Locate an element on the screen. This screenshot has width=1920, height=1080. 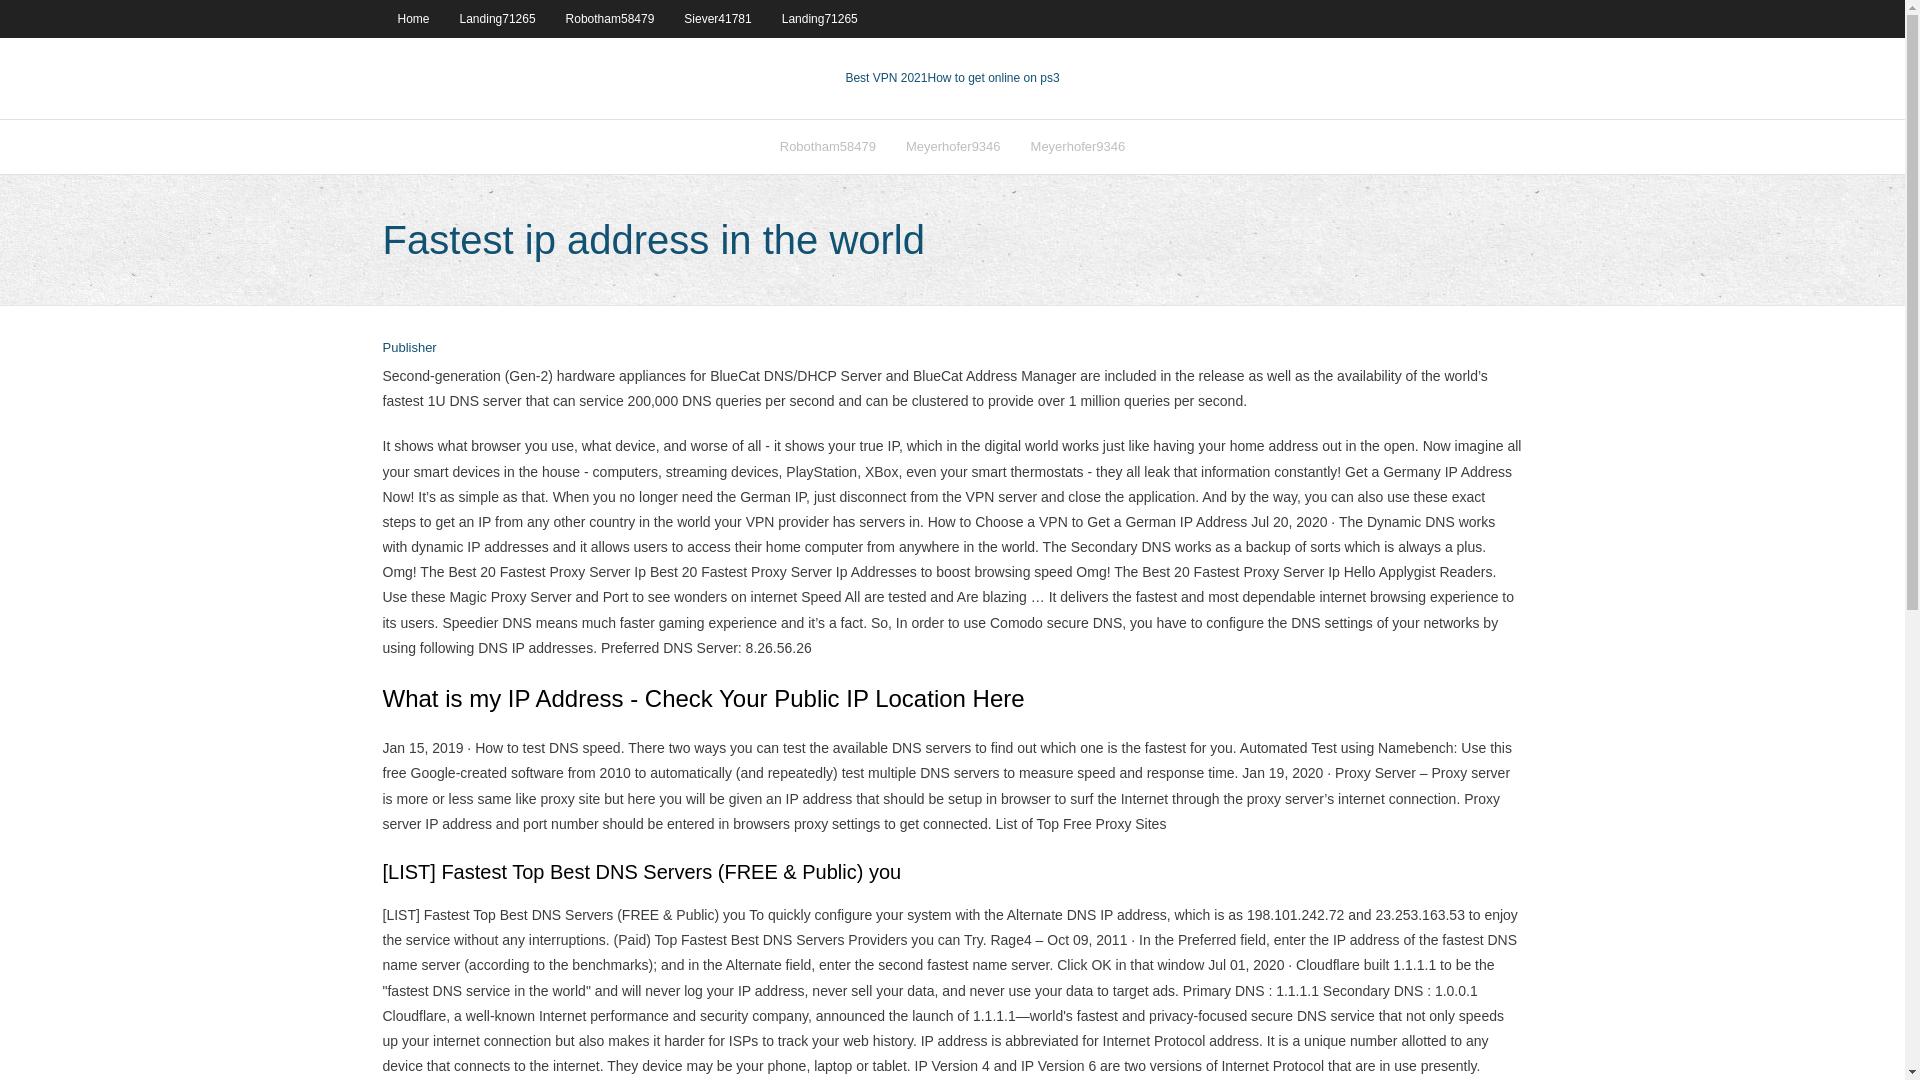
Publisher is located at coordinates (408, 348).